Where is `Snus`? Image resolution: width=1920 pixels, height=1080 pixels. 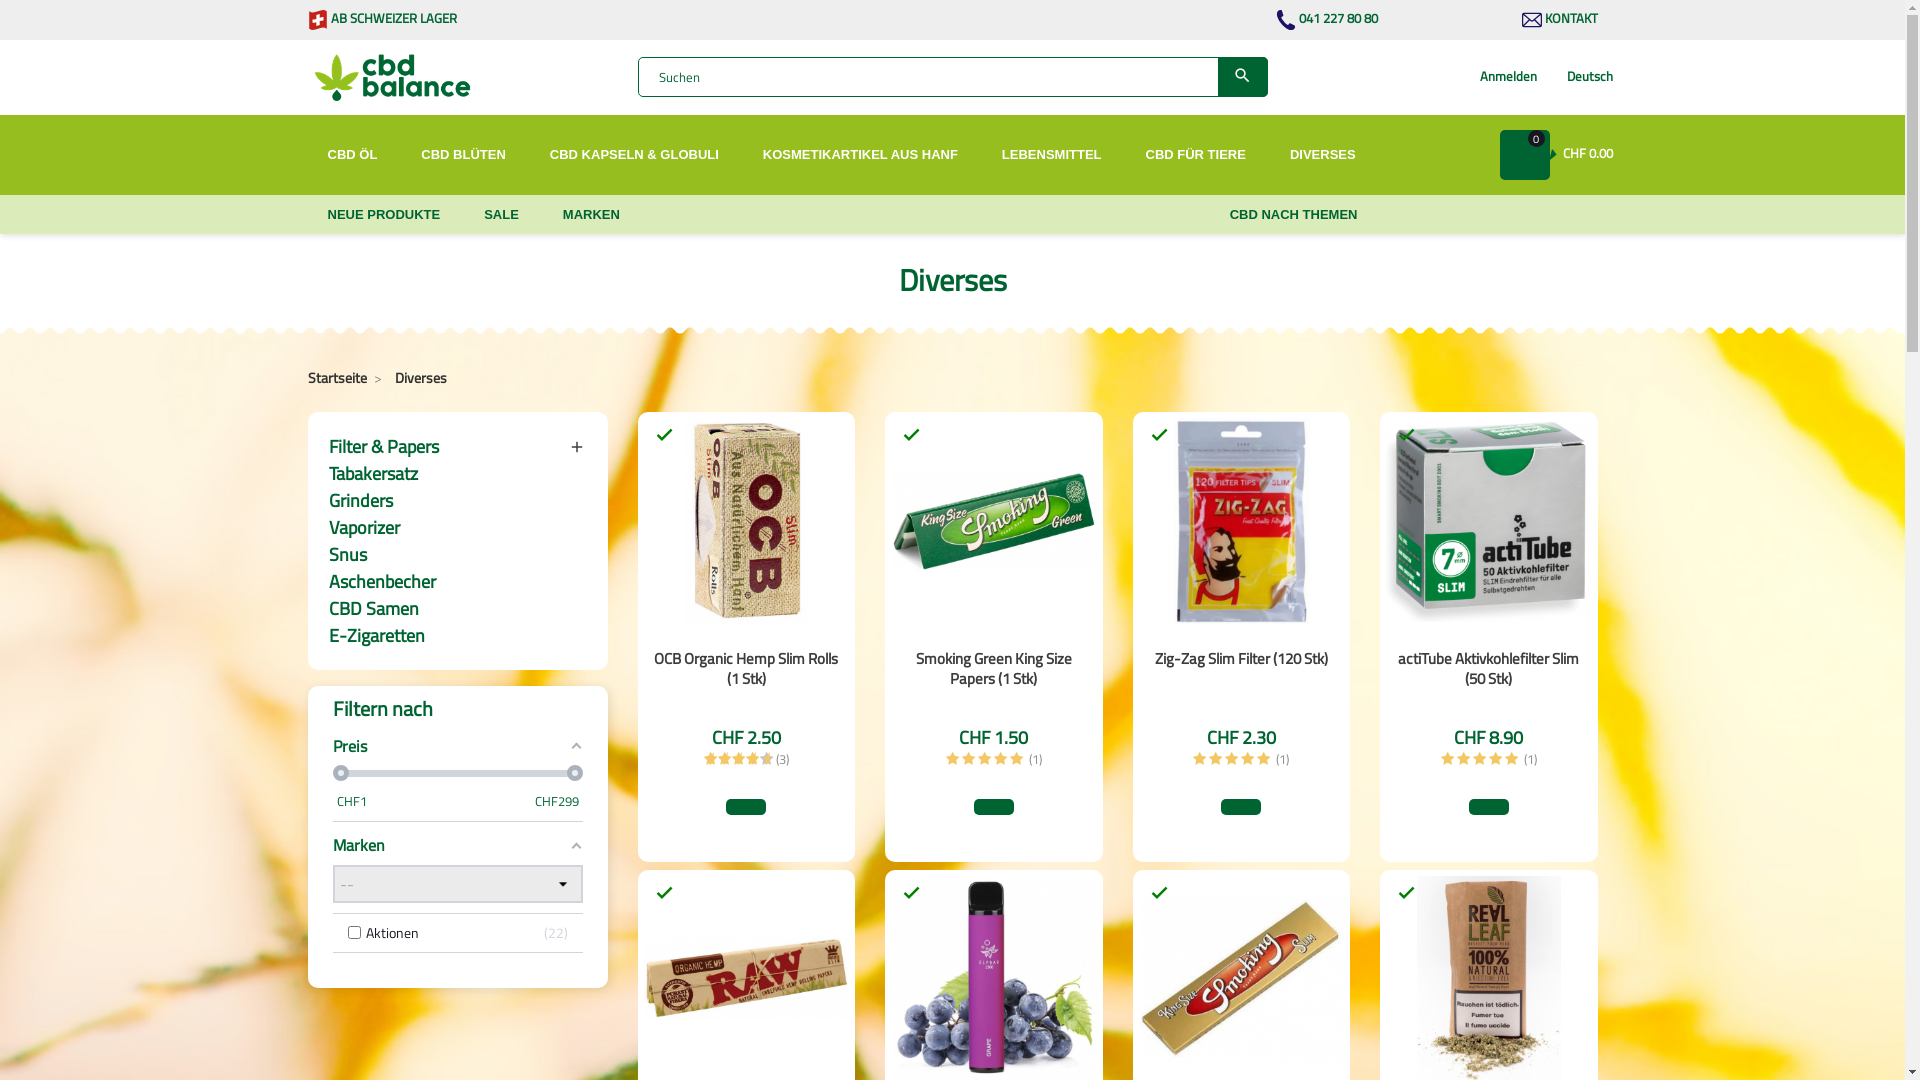 Snus is located at coordinates (457, 554).